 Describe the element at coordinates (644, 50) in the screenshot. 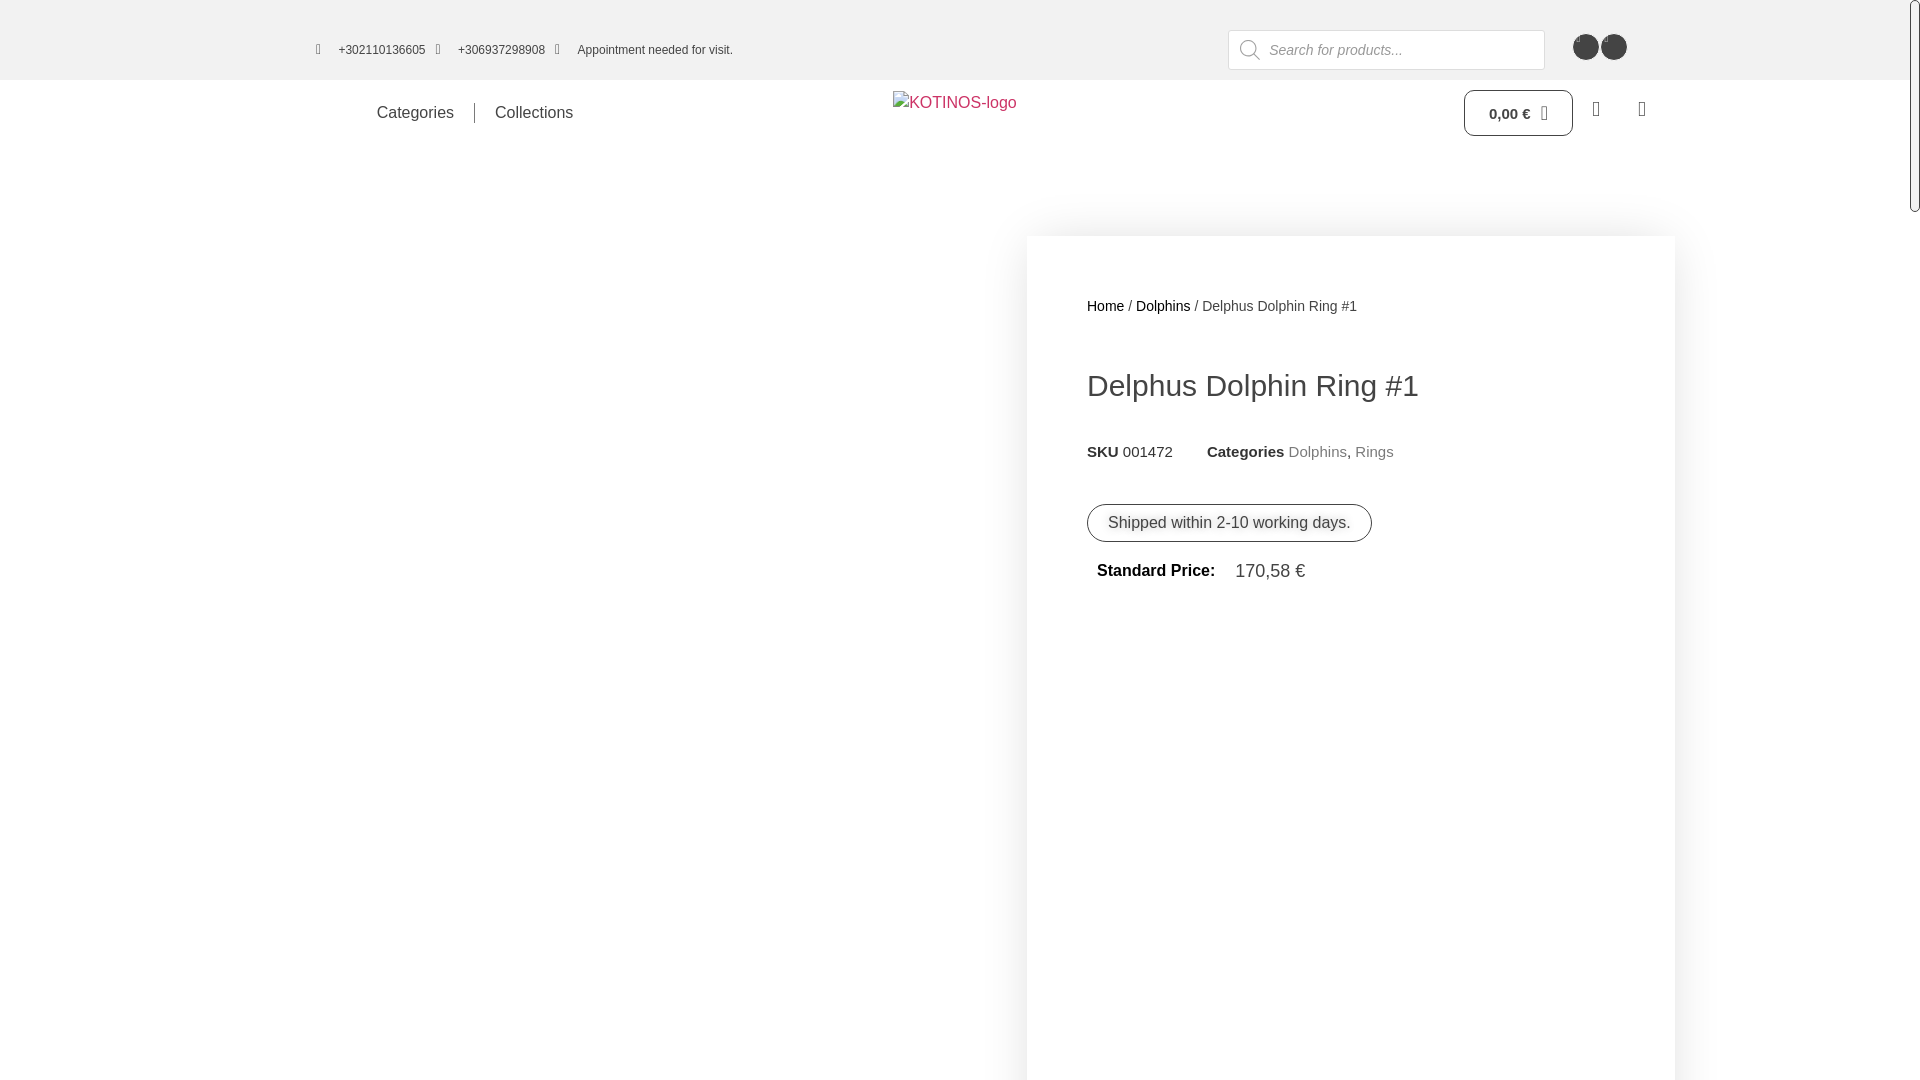

I see `Appointment needed for visit.` at that location.